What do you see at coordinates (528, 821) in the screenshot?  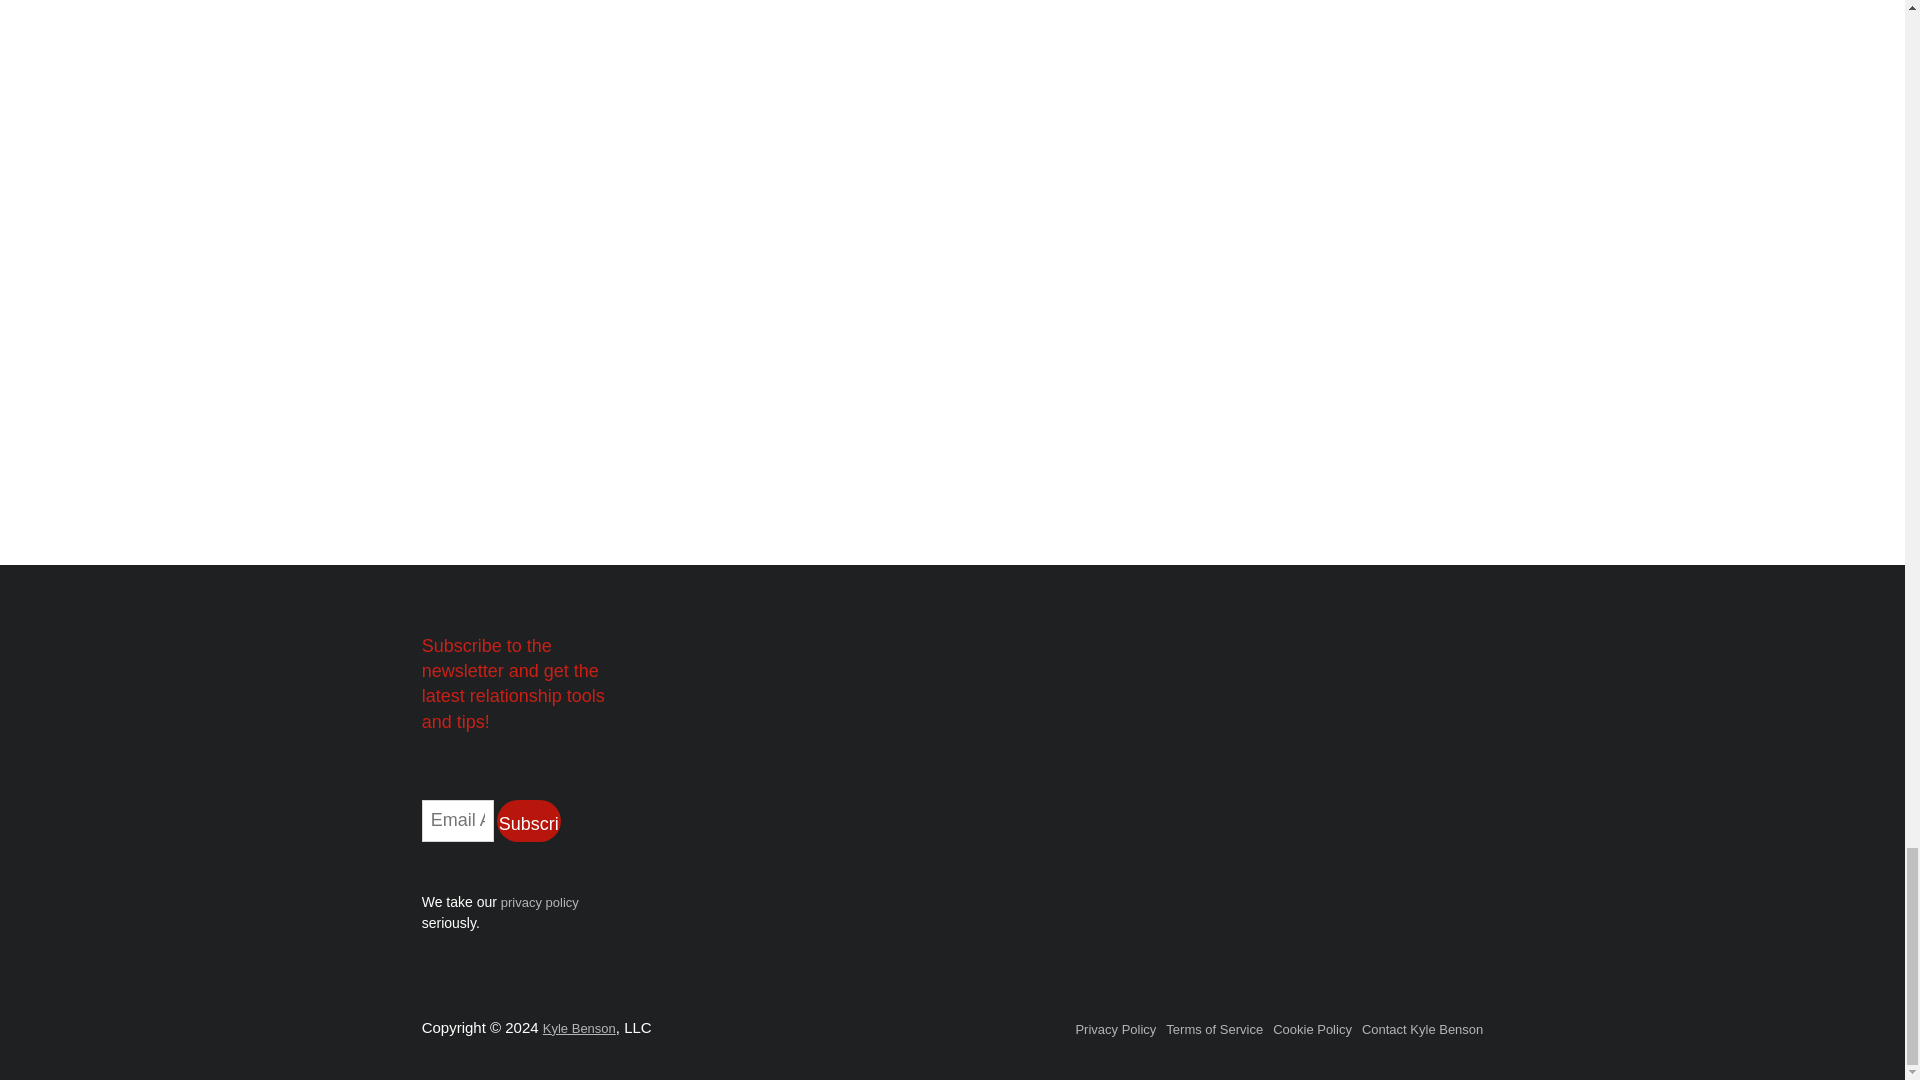 I see `Subscribe` at bounding box center [528, 821].